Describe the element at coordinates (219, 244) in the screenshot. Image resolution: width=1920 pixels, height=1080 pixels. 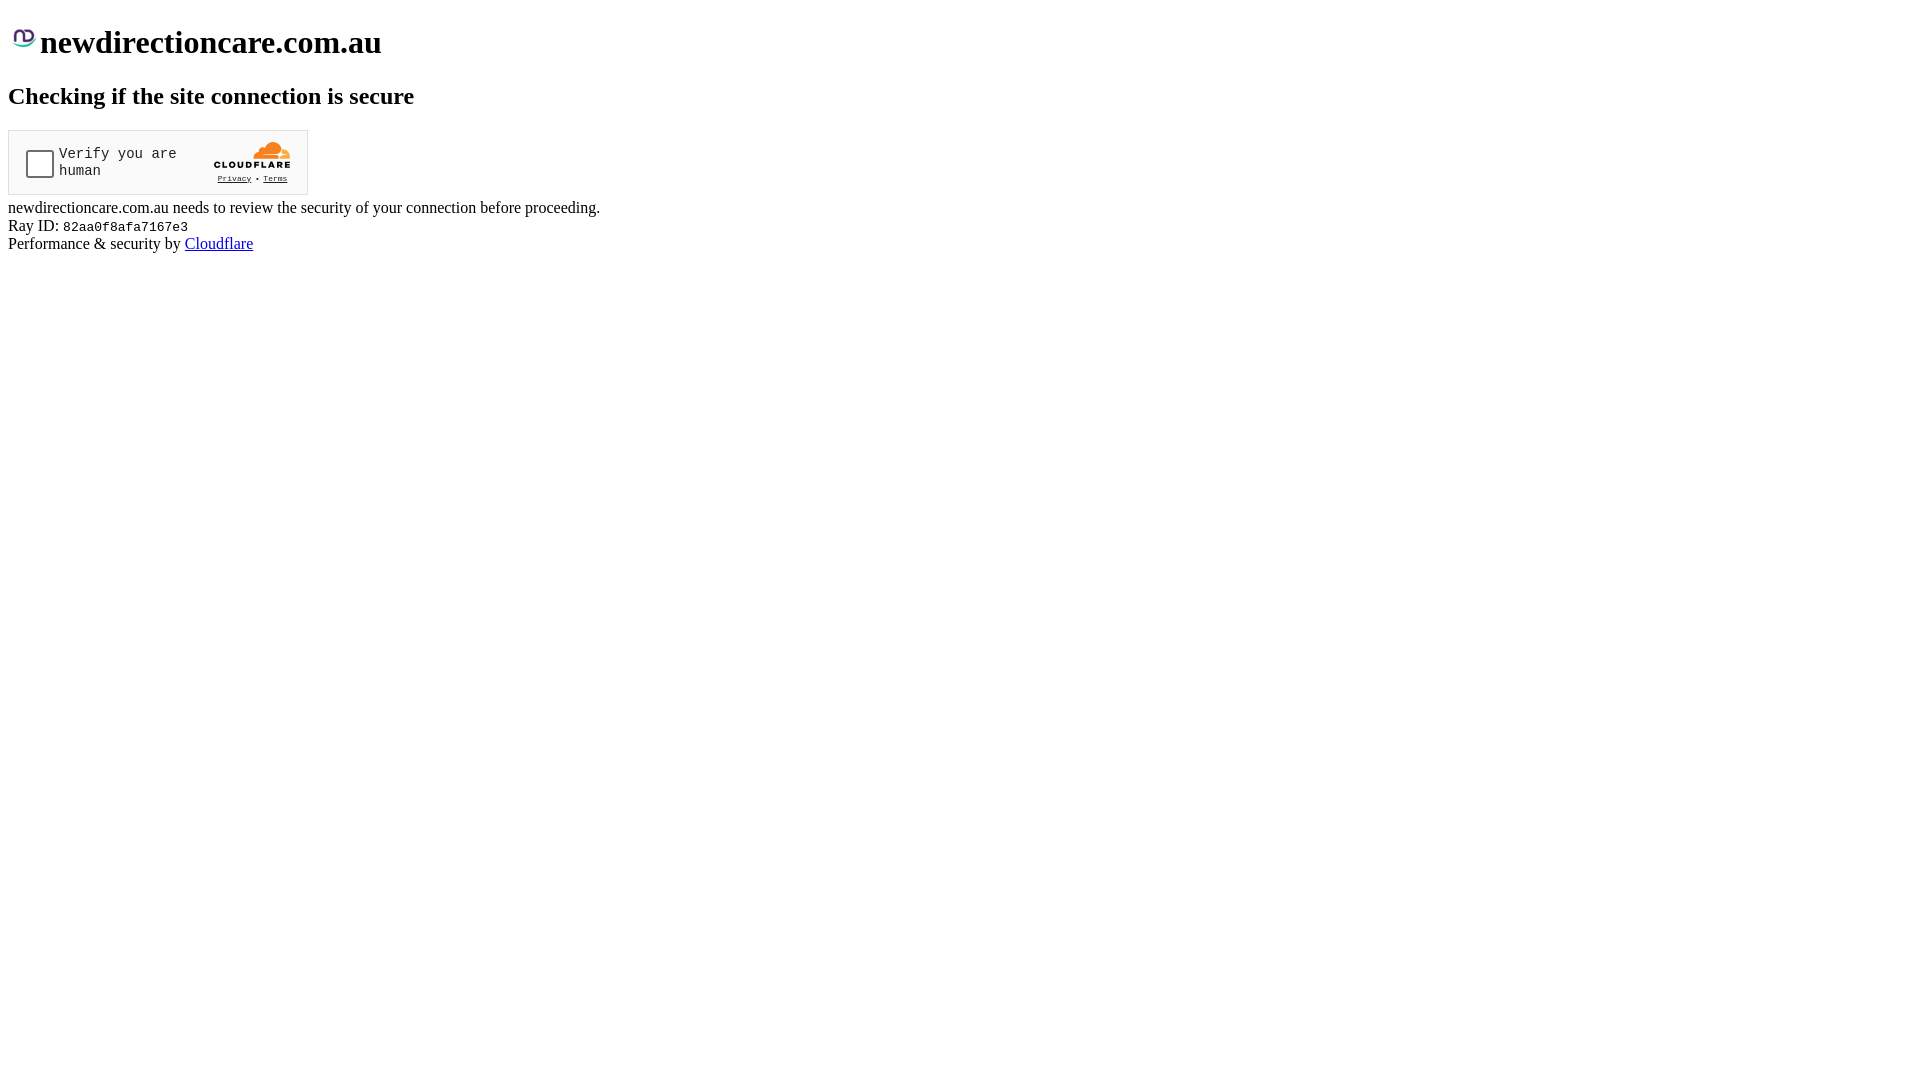
I see `Cloudflare` at that location.